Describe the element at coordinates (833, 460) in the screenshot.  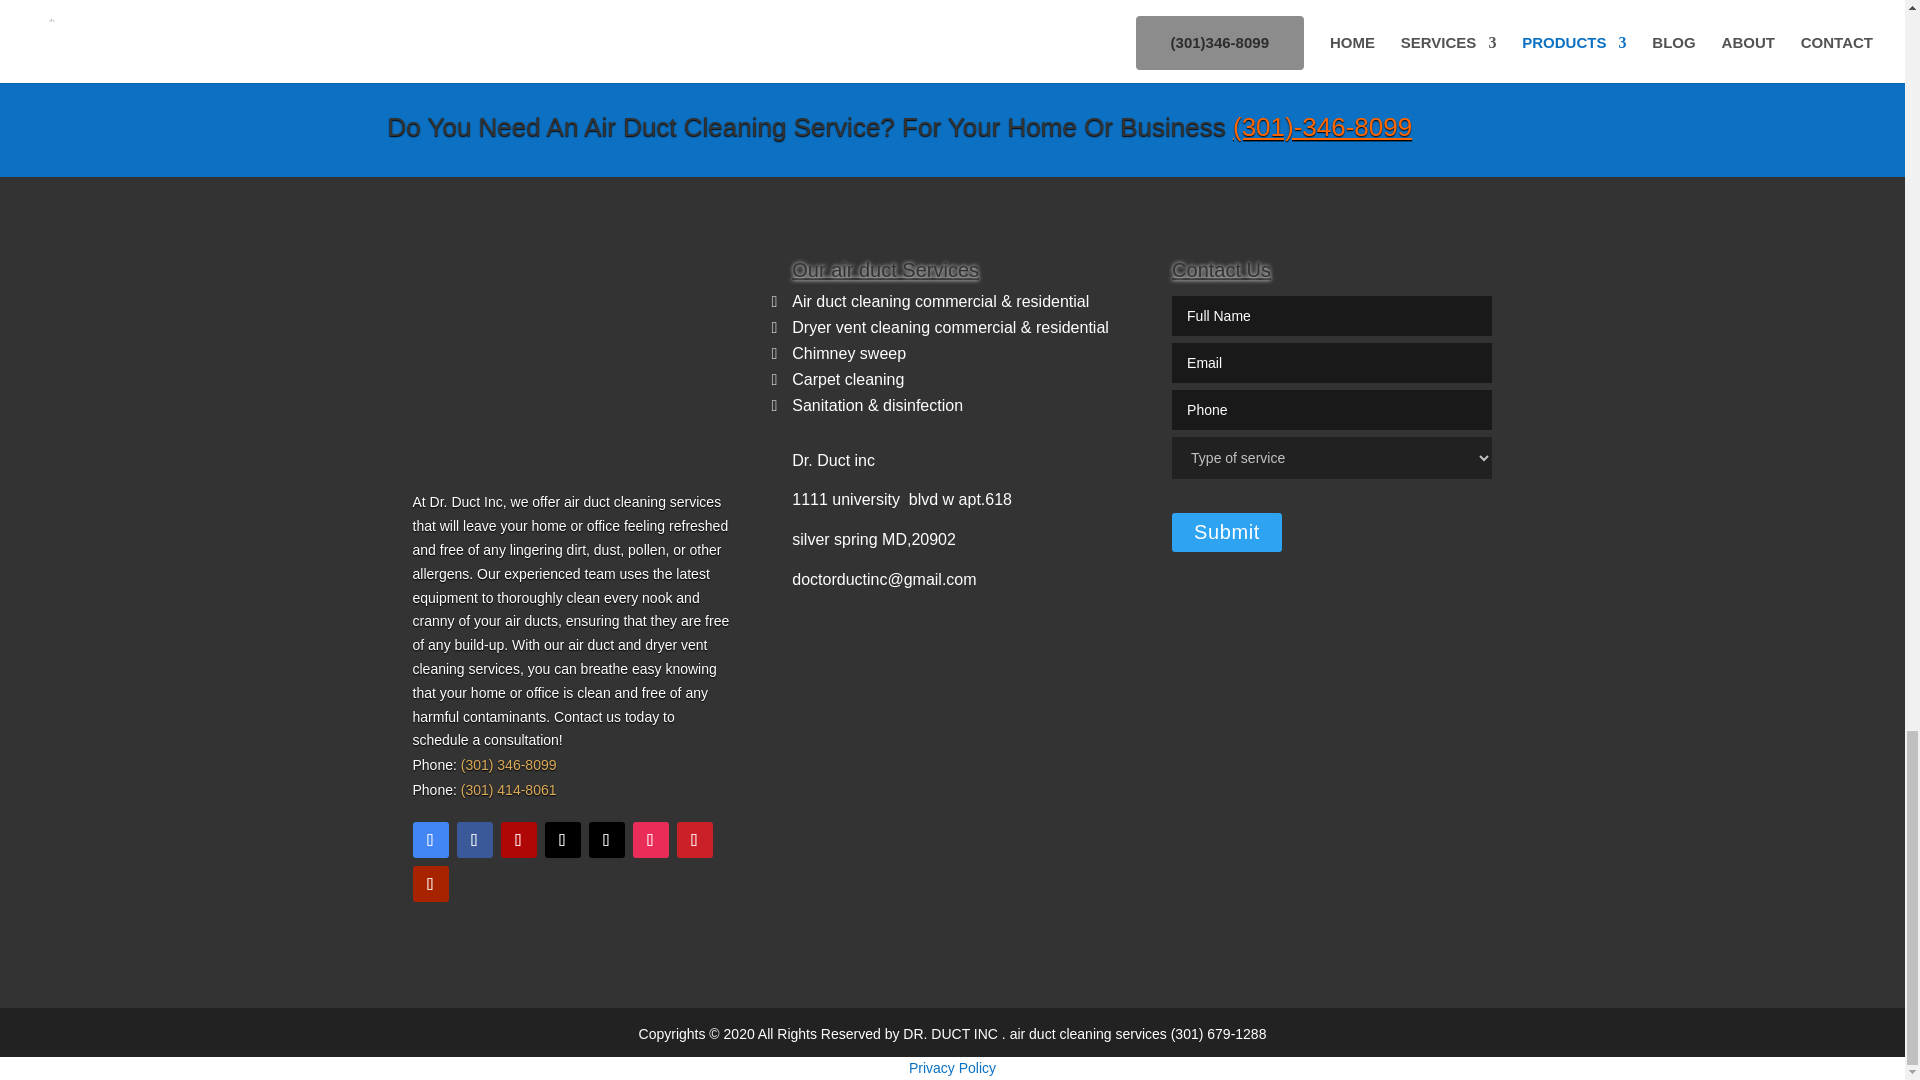
I see `Dr. Duct inc` at that location.